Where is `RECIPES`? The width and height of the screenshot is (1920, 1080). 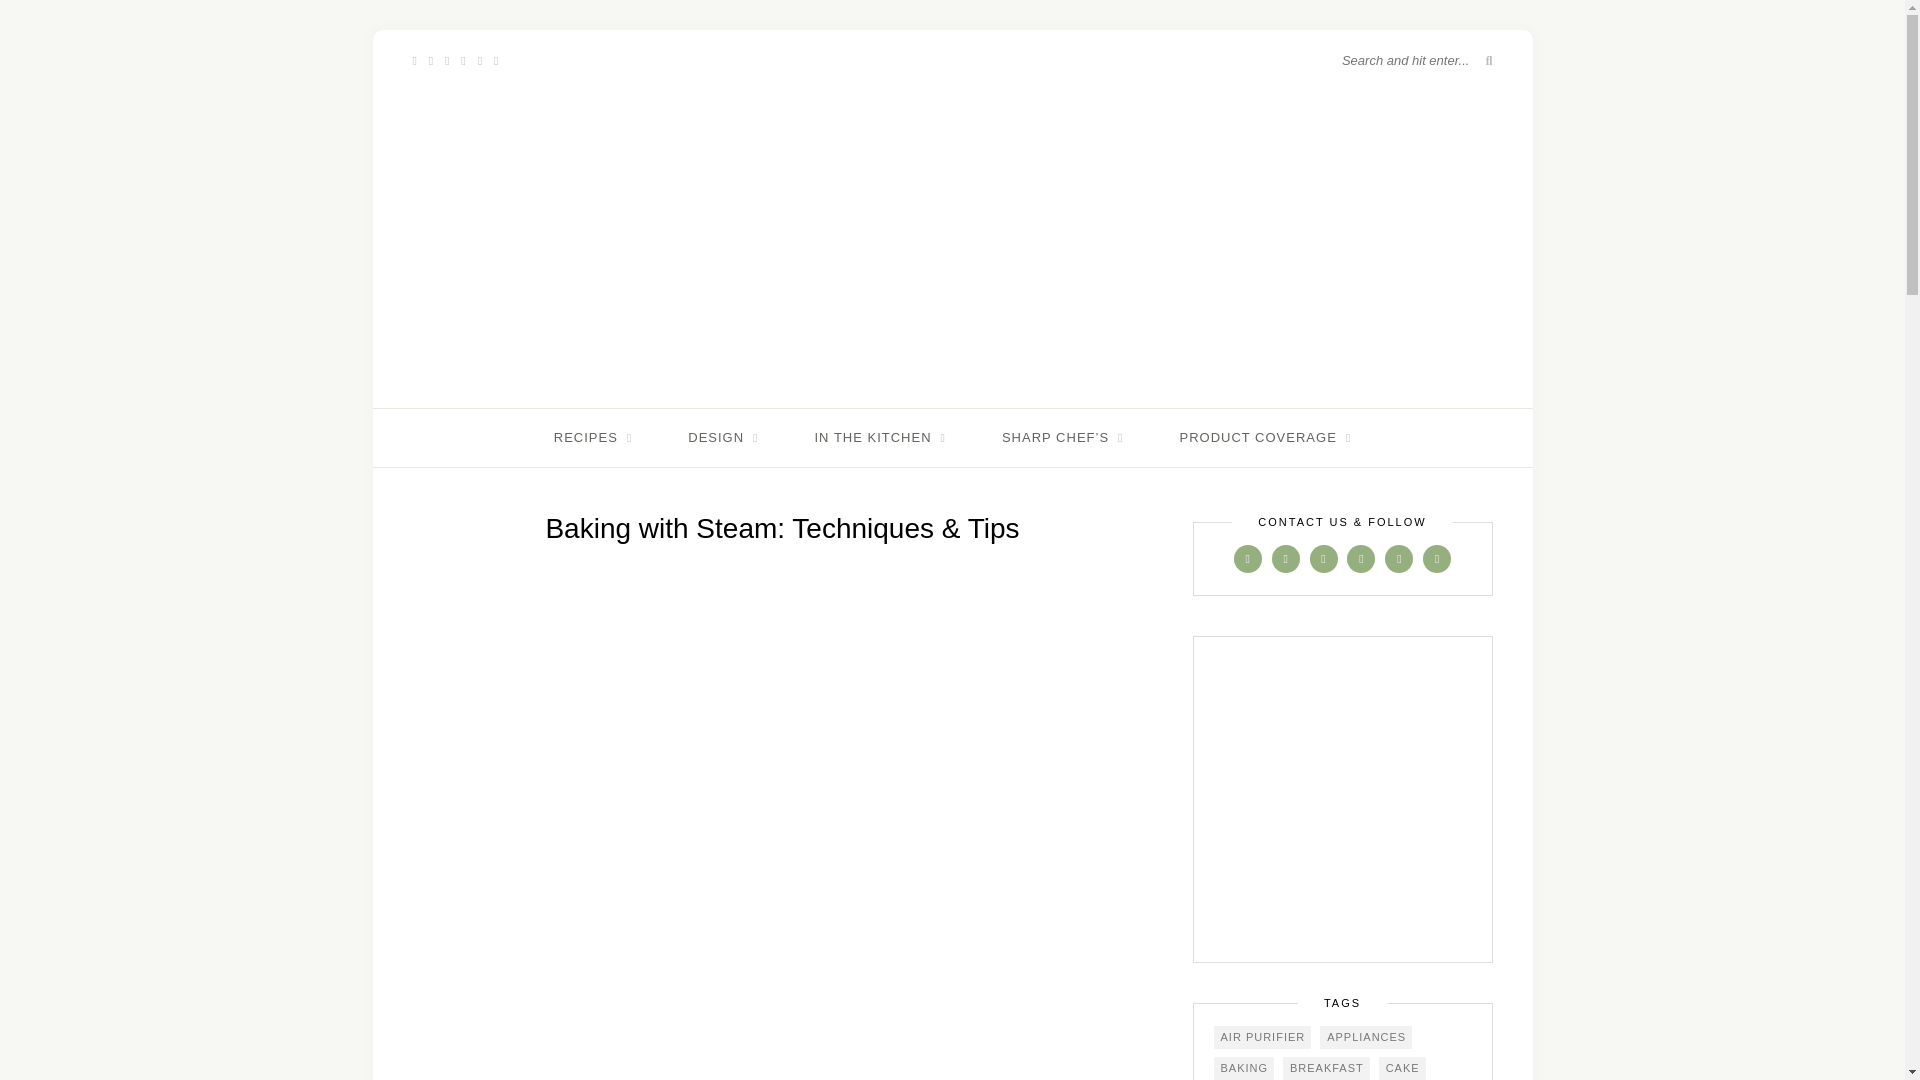 RECIPES is located at coordinates (592, 438).